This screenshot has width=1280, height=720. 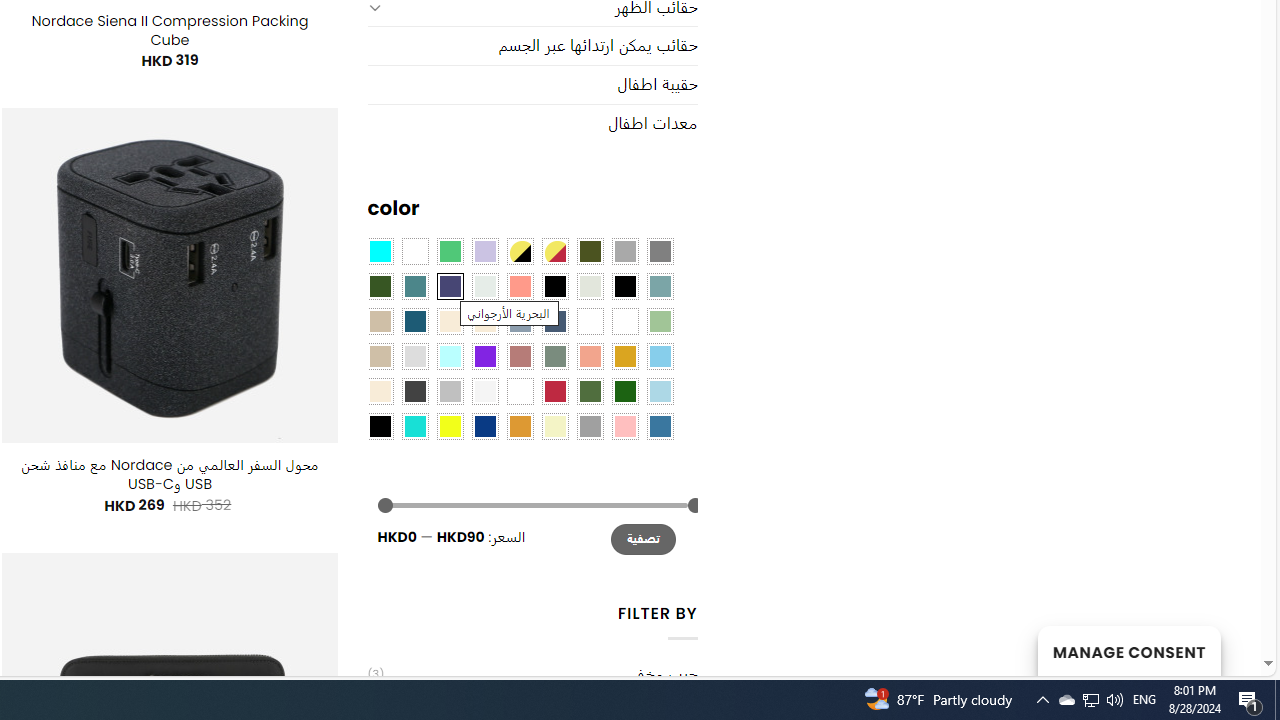 I want to click on Emerald Green, so click(x=450, y=251).